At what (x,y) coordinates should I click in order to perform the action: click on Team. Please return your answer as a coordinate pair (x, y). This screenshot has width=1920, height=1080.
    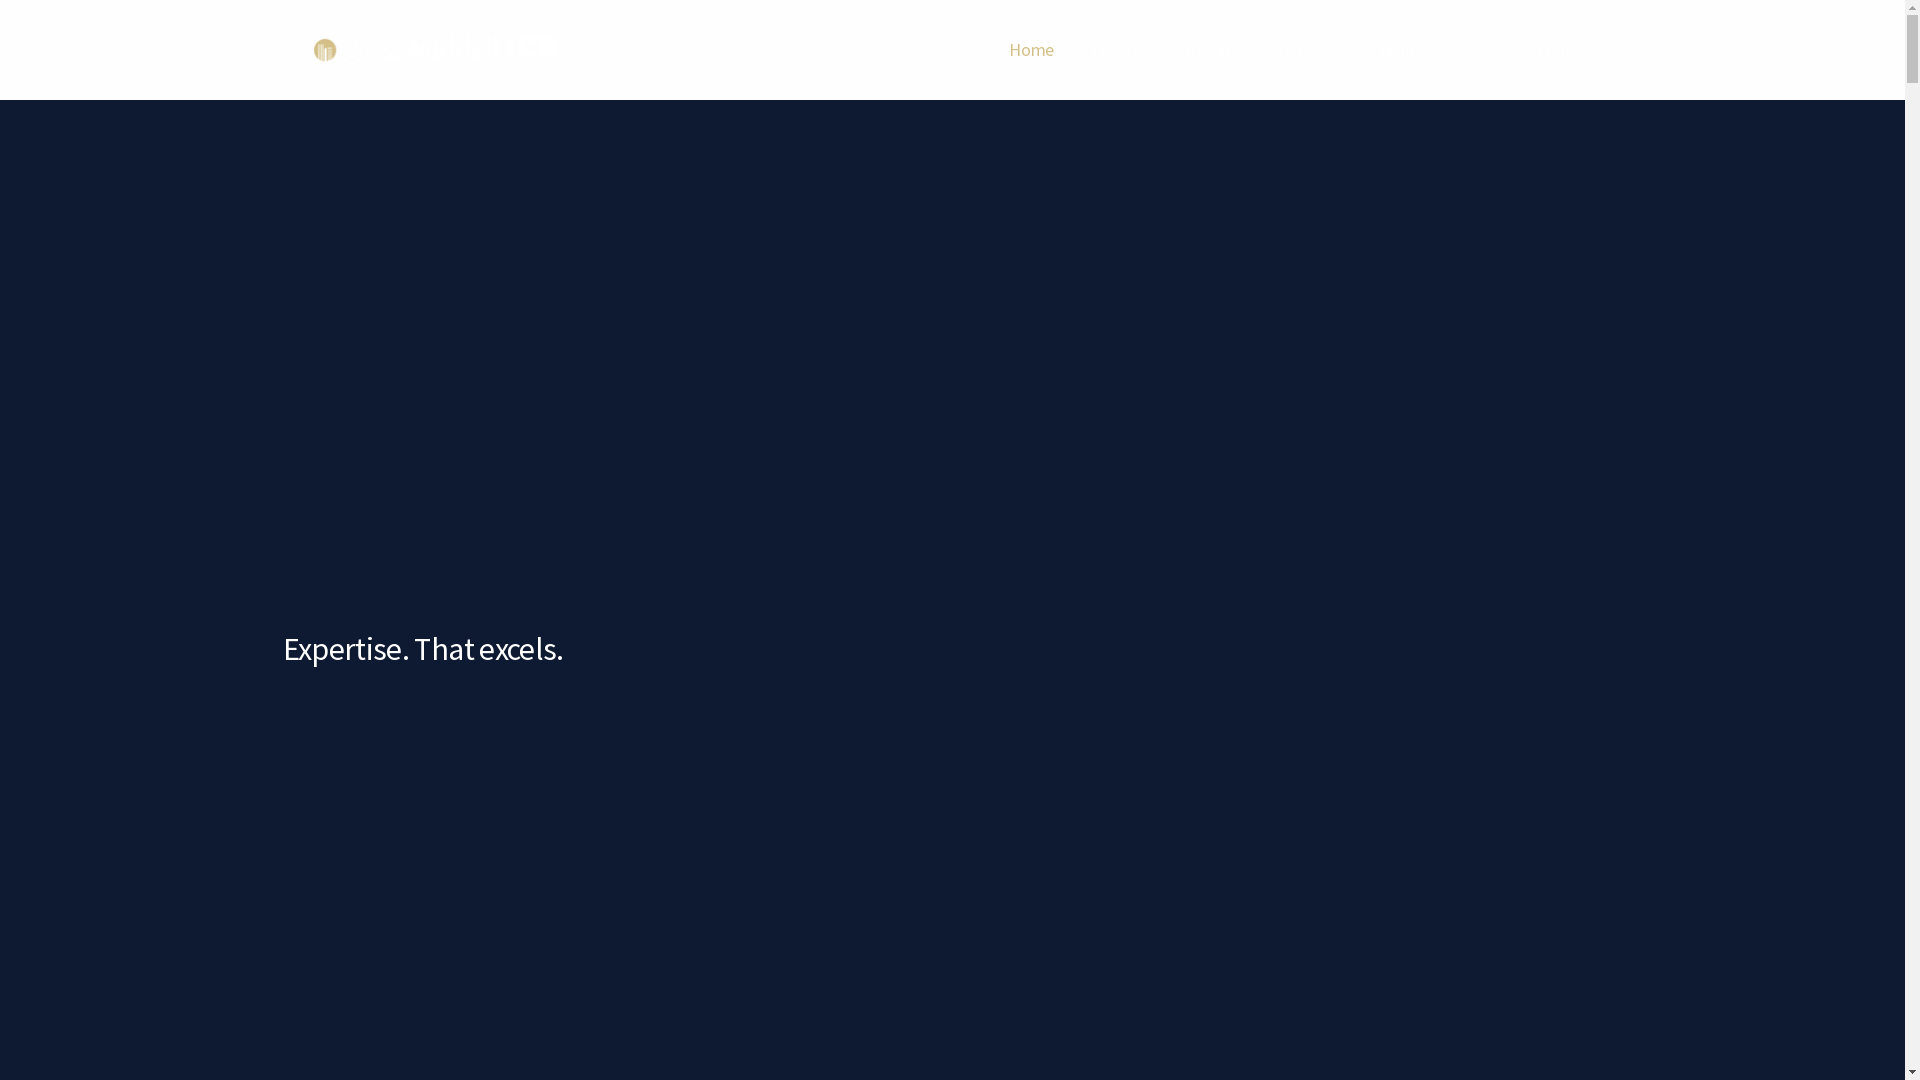
    Looking at the image, I should click on (1398, 50).